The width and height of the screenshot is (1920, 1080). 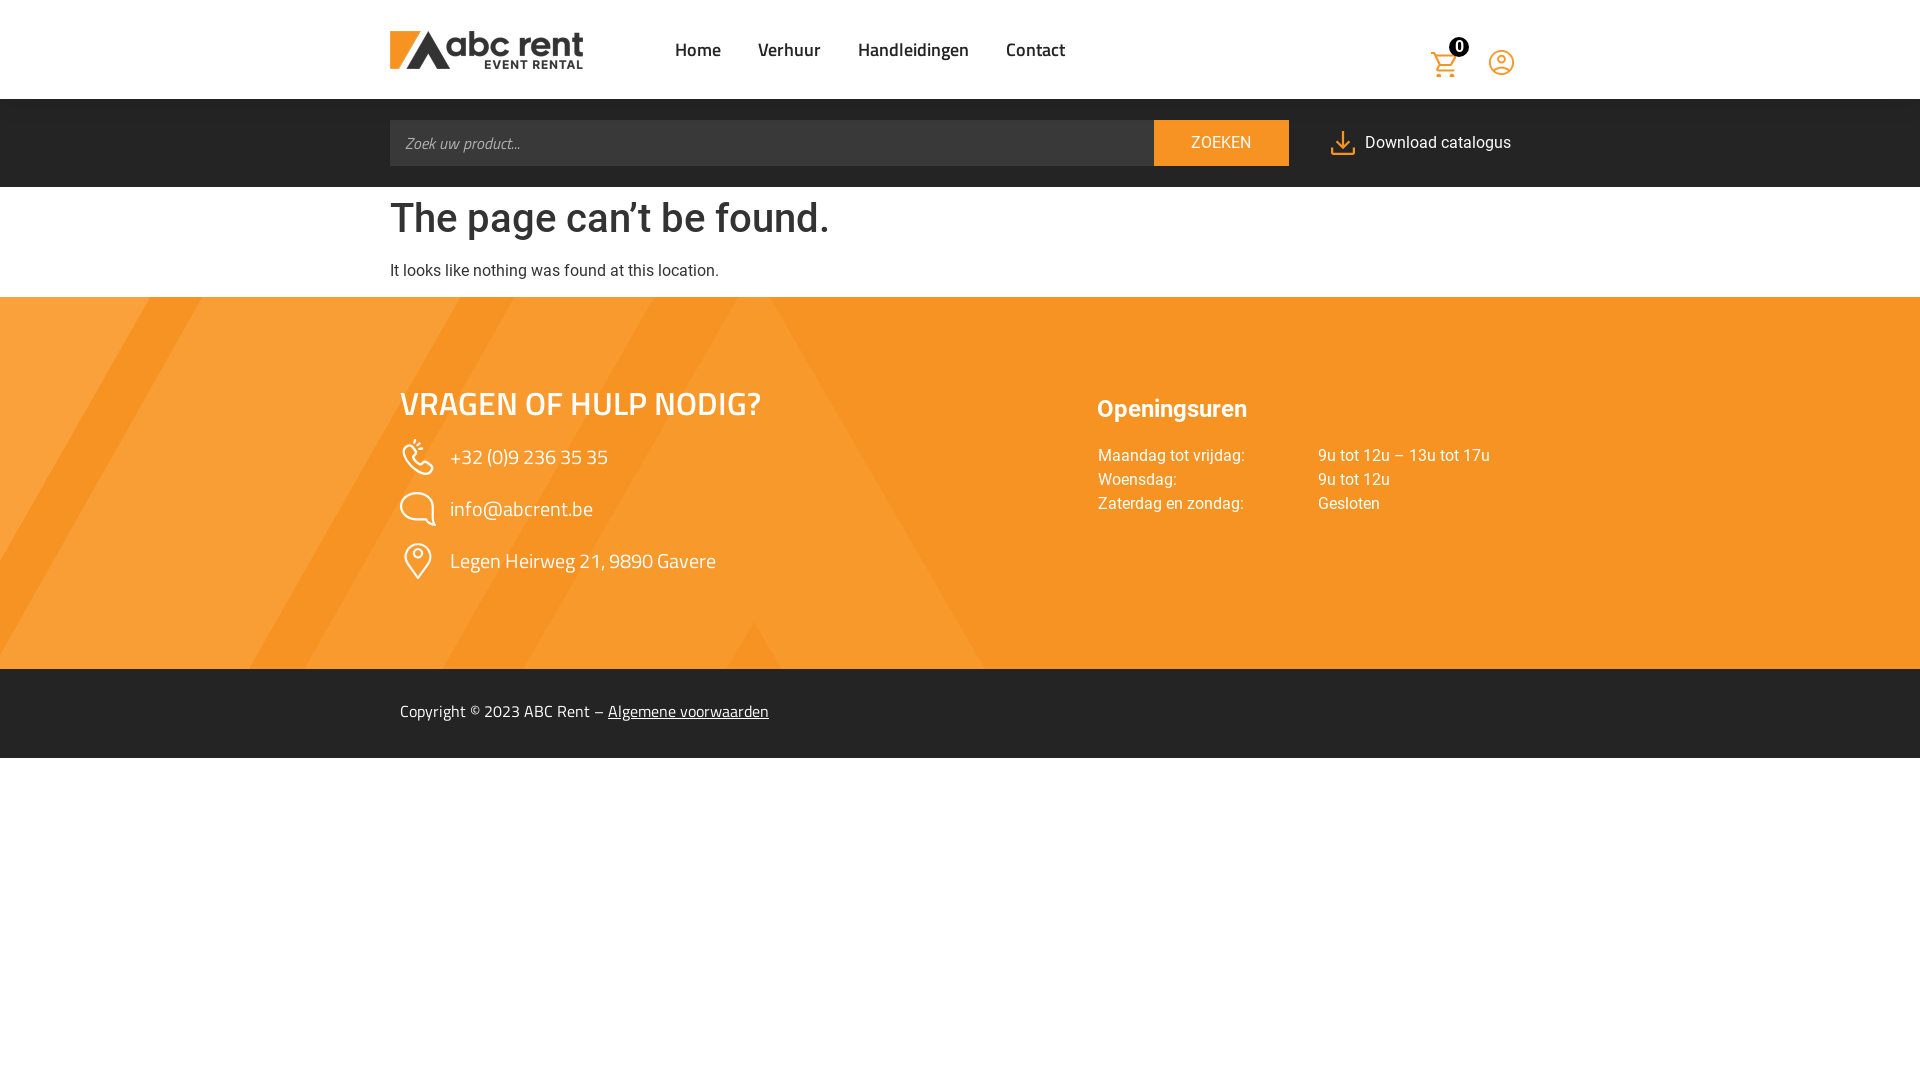 I want to click on 0, so click(x=1459, y=47).